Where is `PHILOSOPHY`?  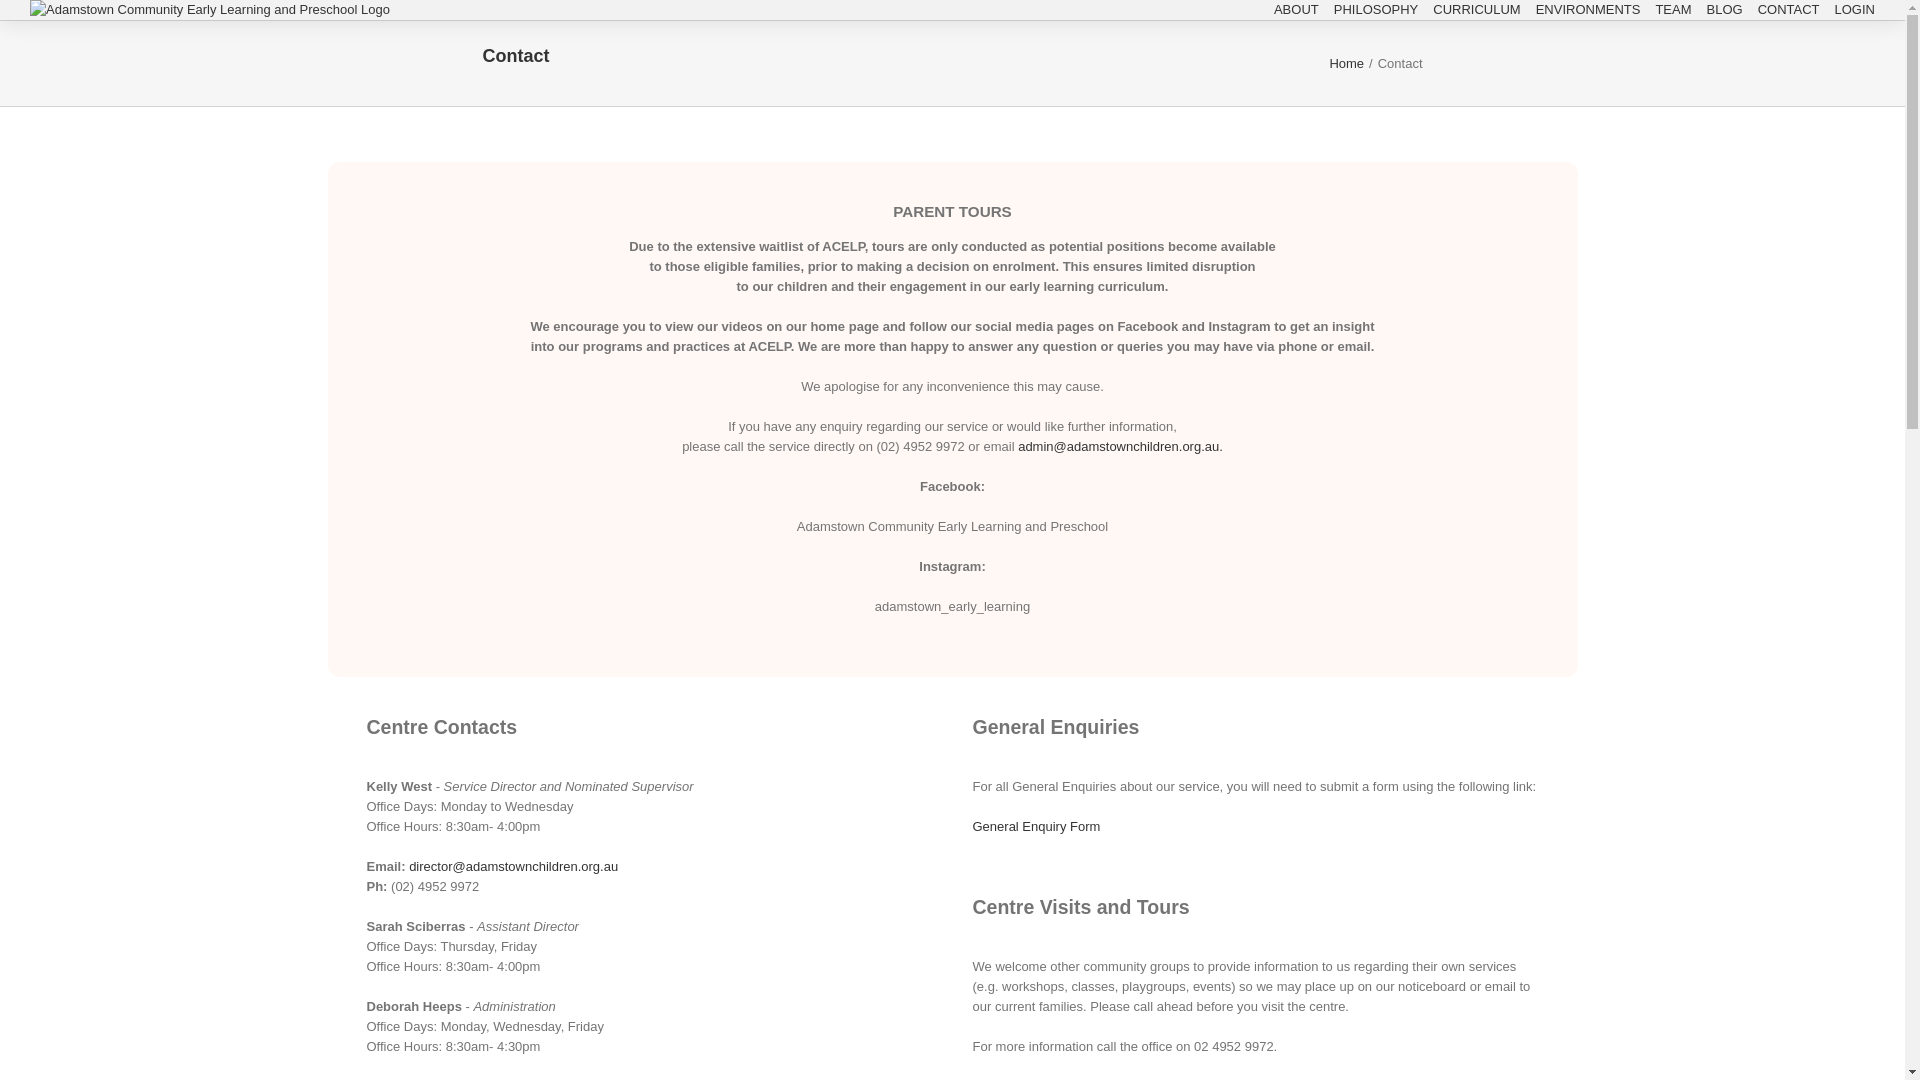
PHILOSOPHY is located at coordinates (1376, 10).